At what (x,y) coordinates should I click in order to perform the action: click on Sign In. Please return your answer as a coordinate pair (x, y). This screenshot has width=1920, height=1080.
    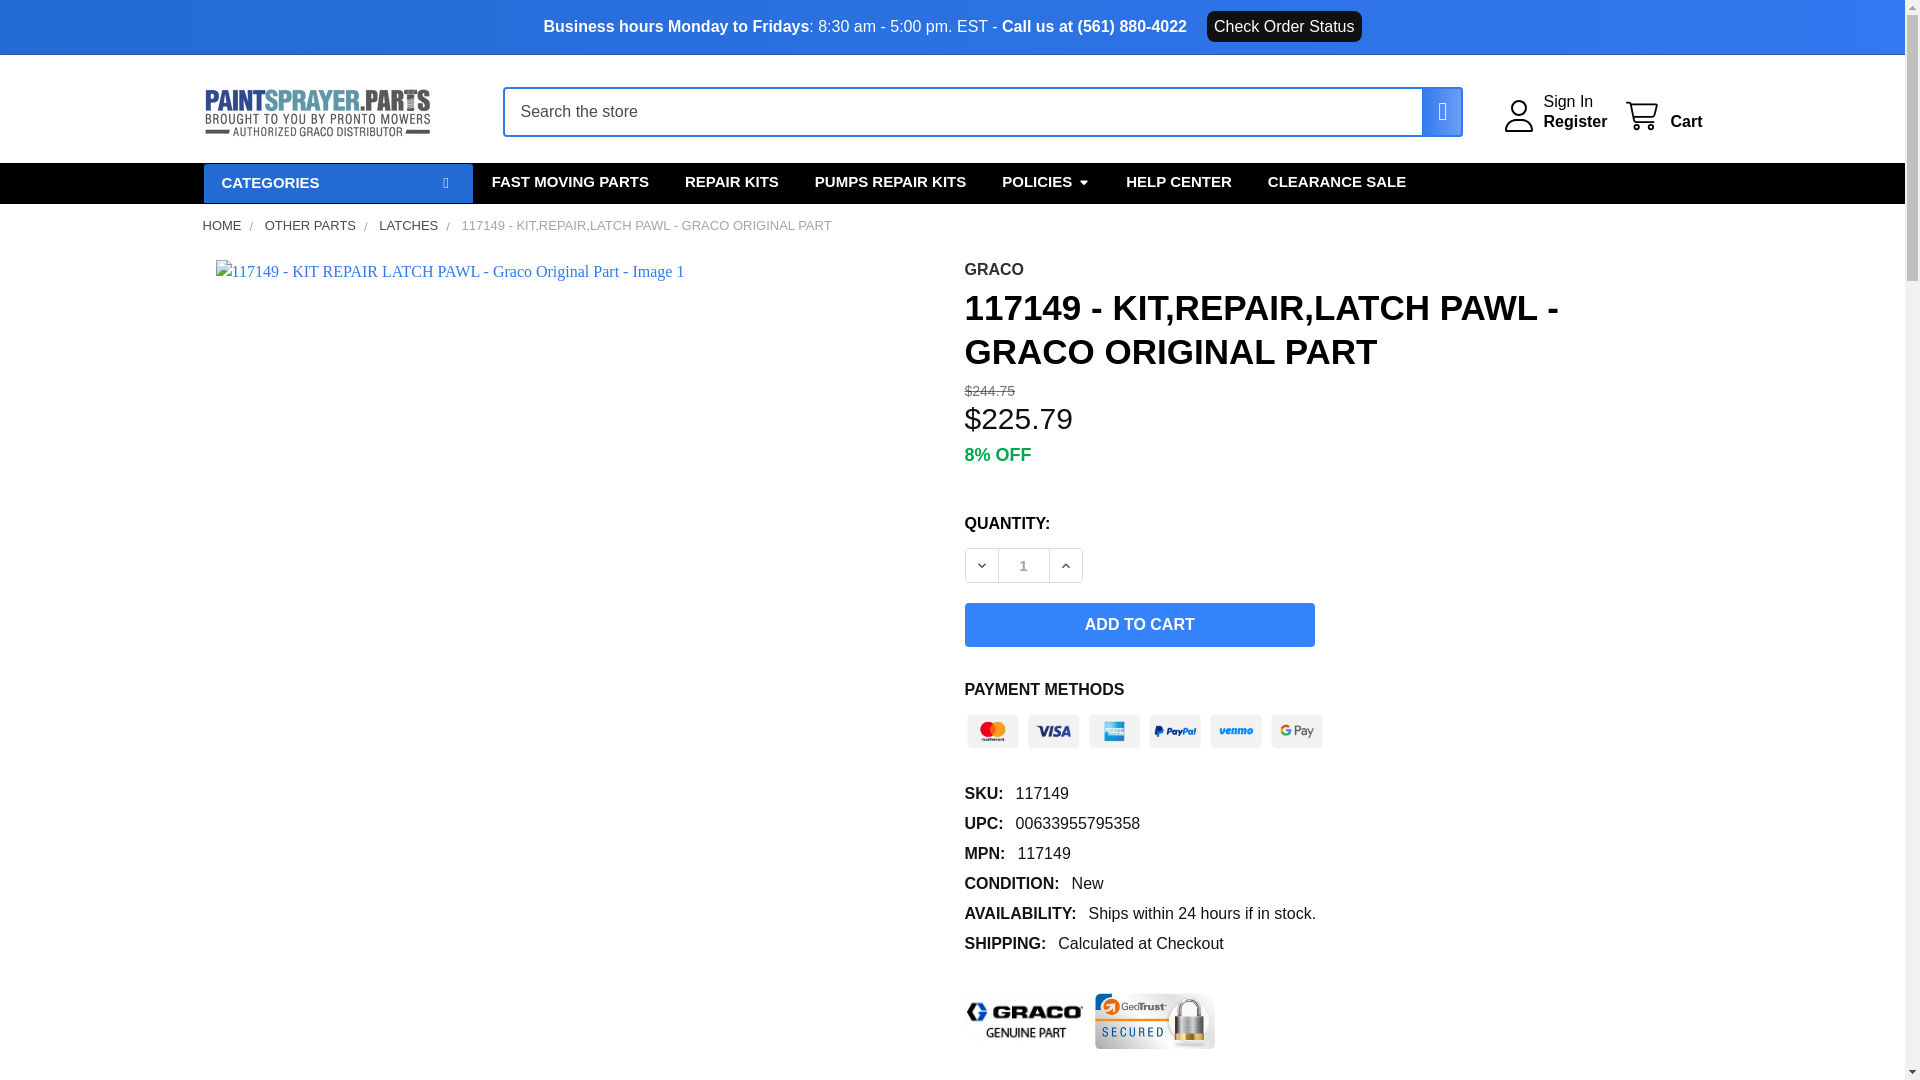
    Looking at the image, I should click on (1568, 102).